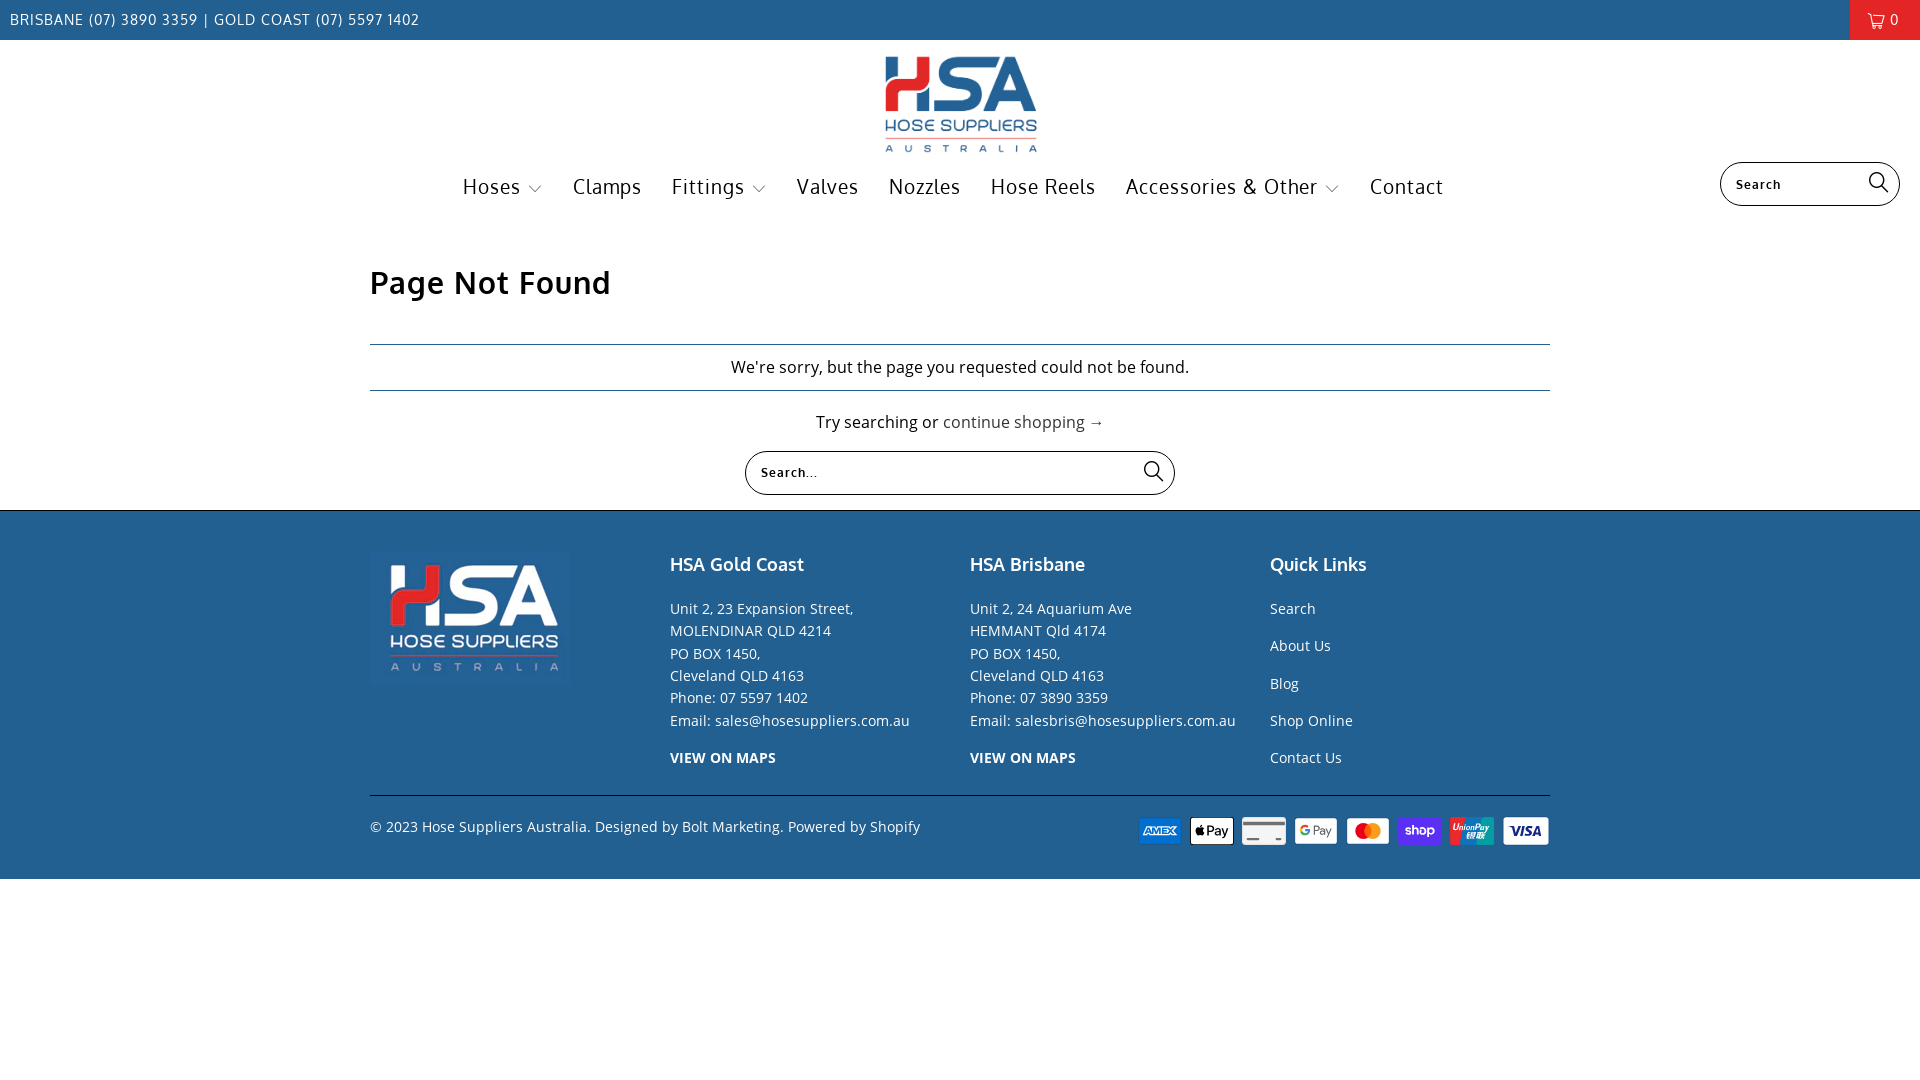  What do you see at coordinates (1407, 188) in the screenshot?
I see `Contact` at bounding box center [1407, 188].